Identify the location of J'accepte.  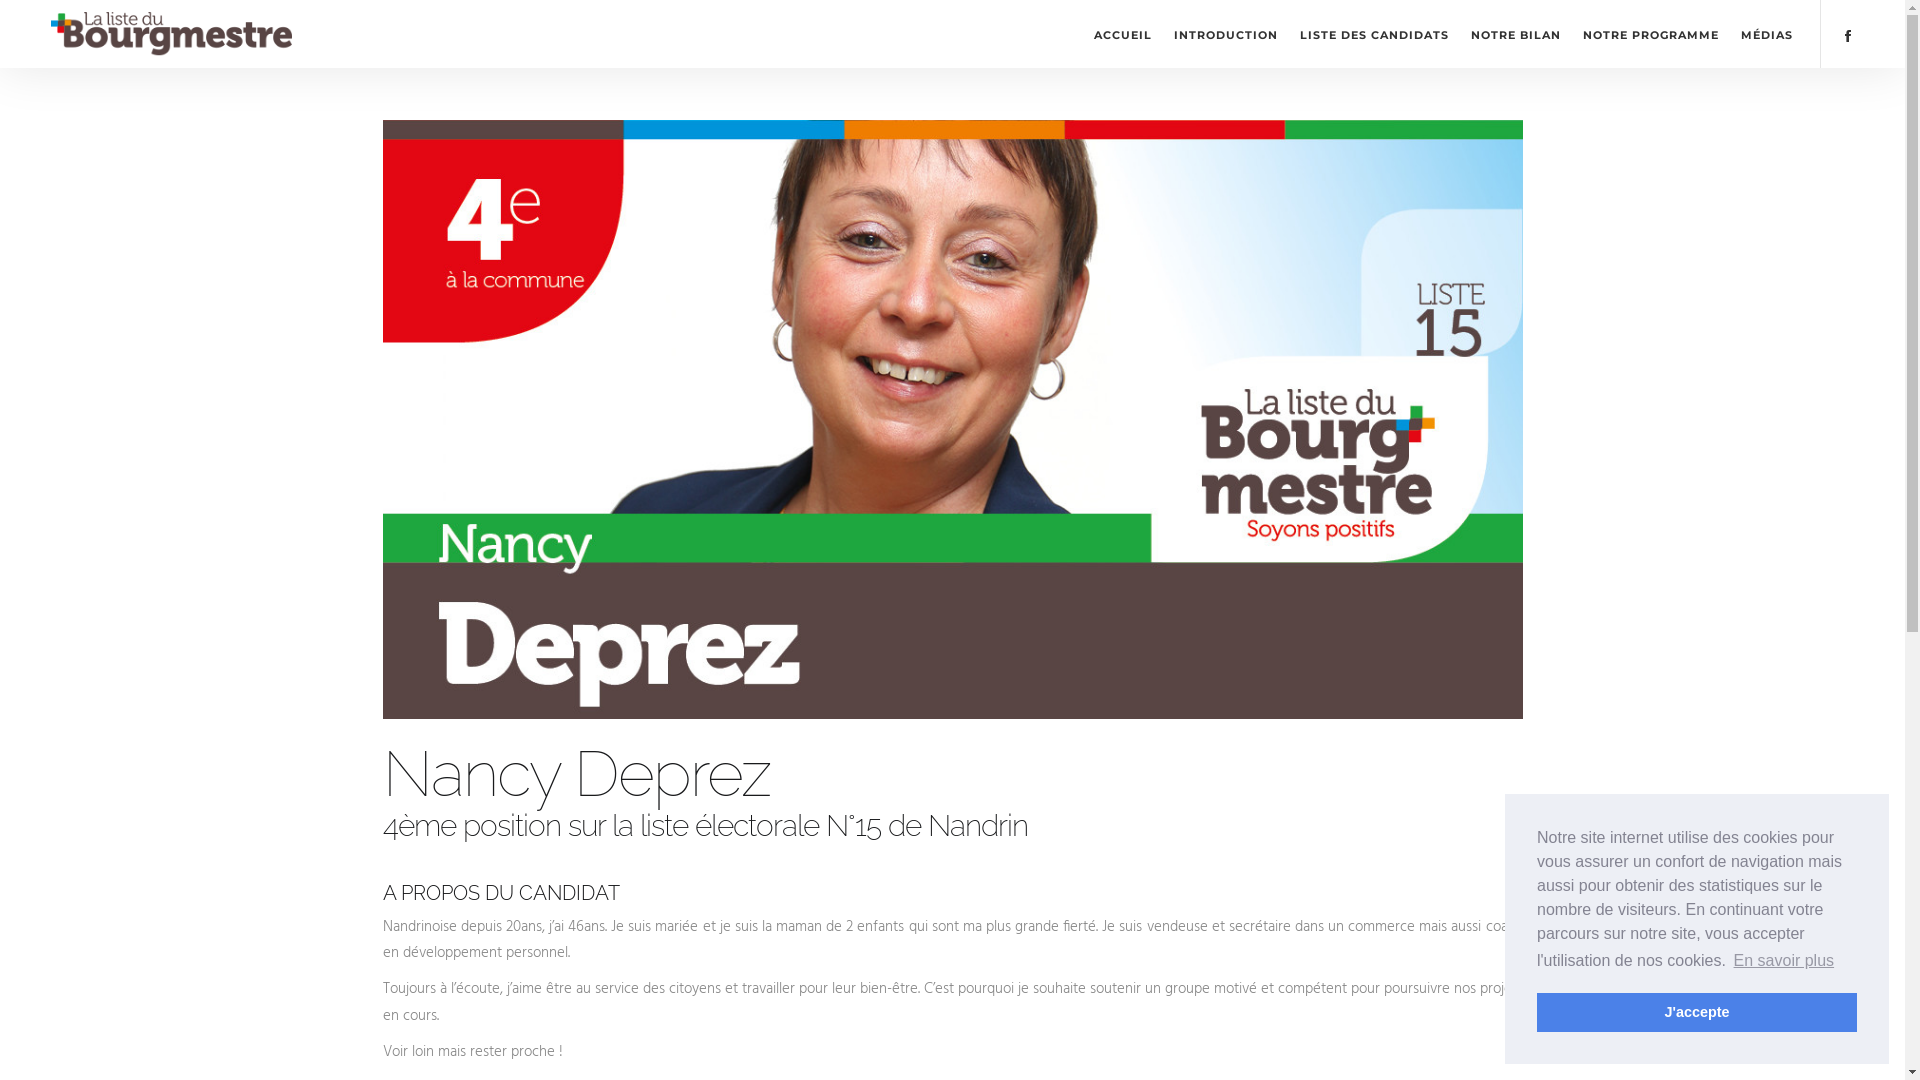
(1697, 1012).